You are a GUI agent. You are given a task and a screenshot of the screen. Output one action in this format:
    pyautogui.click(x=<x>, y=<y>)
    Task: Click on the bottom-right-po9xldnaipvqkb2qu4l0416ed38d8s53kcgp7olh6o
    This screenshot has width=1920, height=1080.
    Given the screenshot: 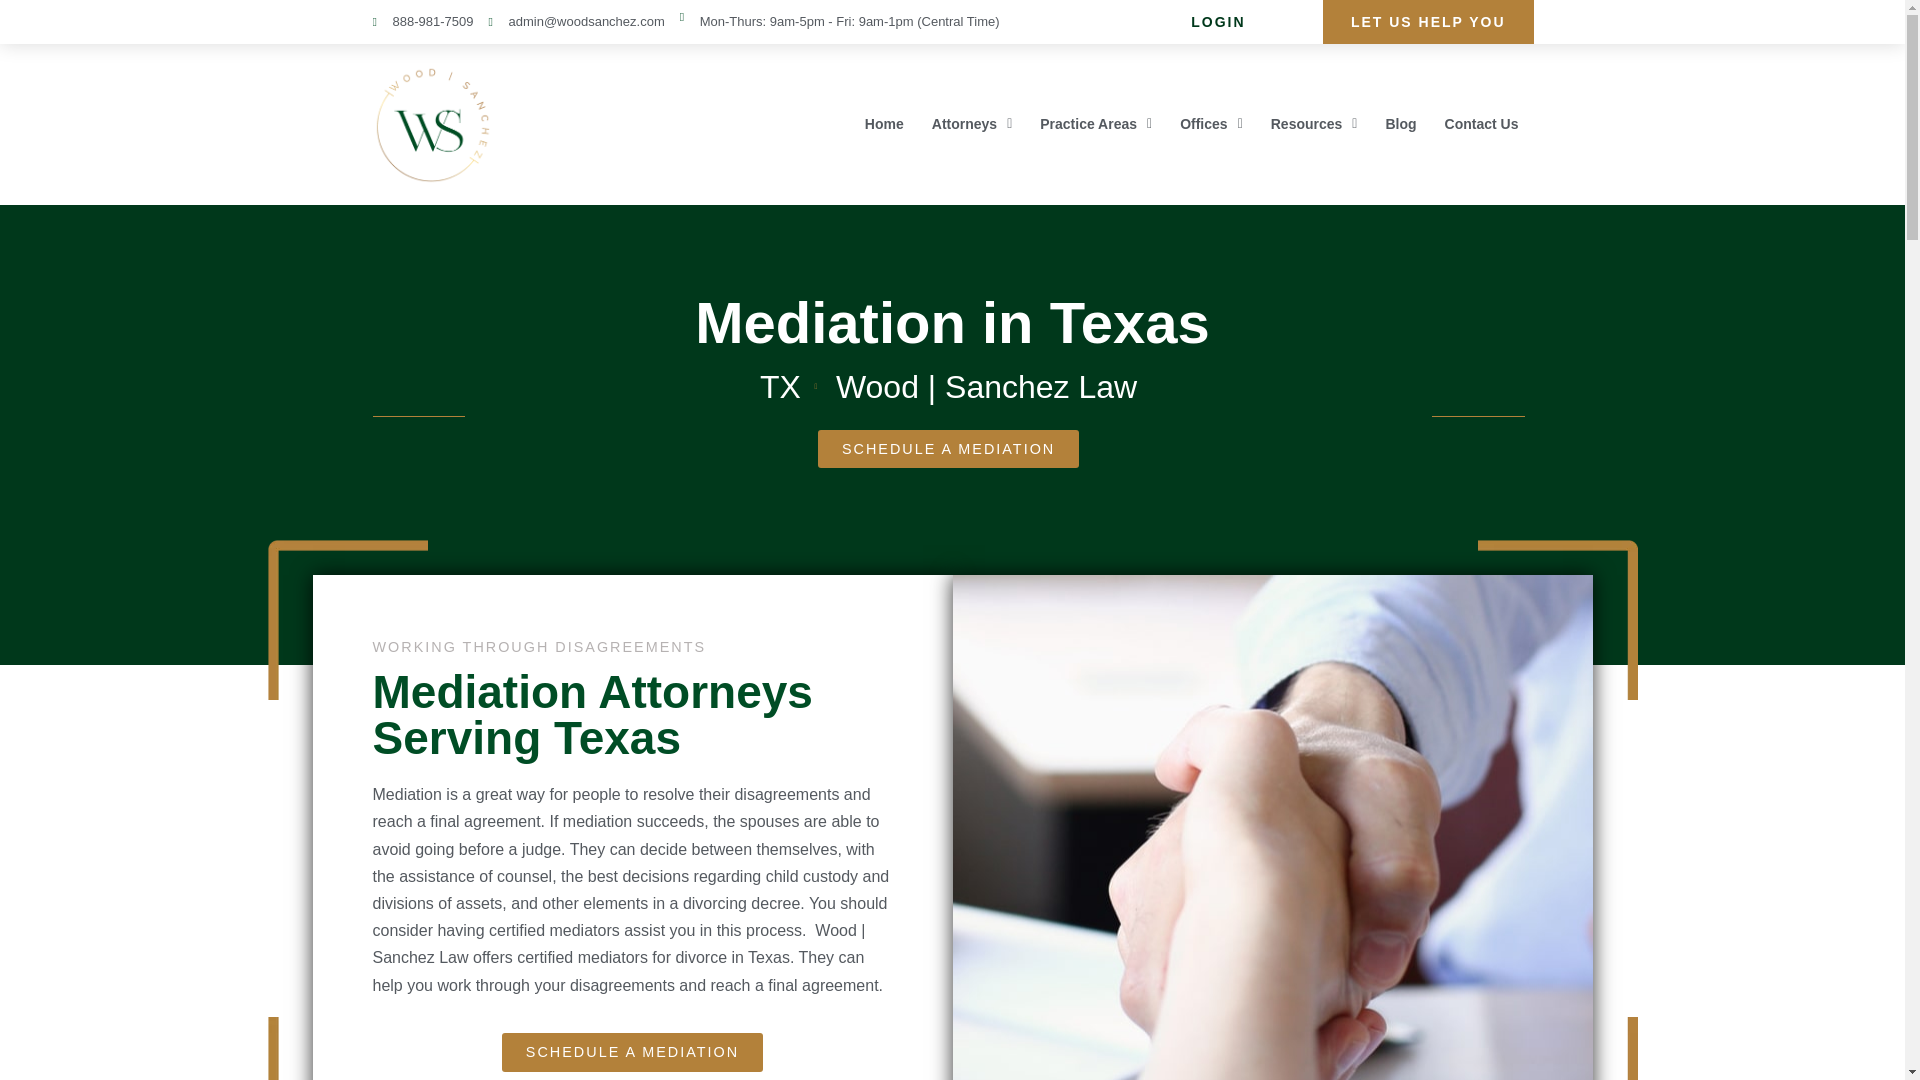 What is the action you would take?
    pyautogui.click(x=1558, y=1048)
    